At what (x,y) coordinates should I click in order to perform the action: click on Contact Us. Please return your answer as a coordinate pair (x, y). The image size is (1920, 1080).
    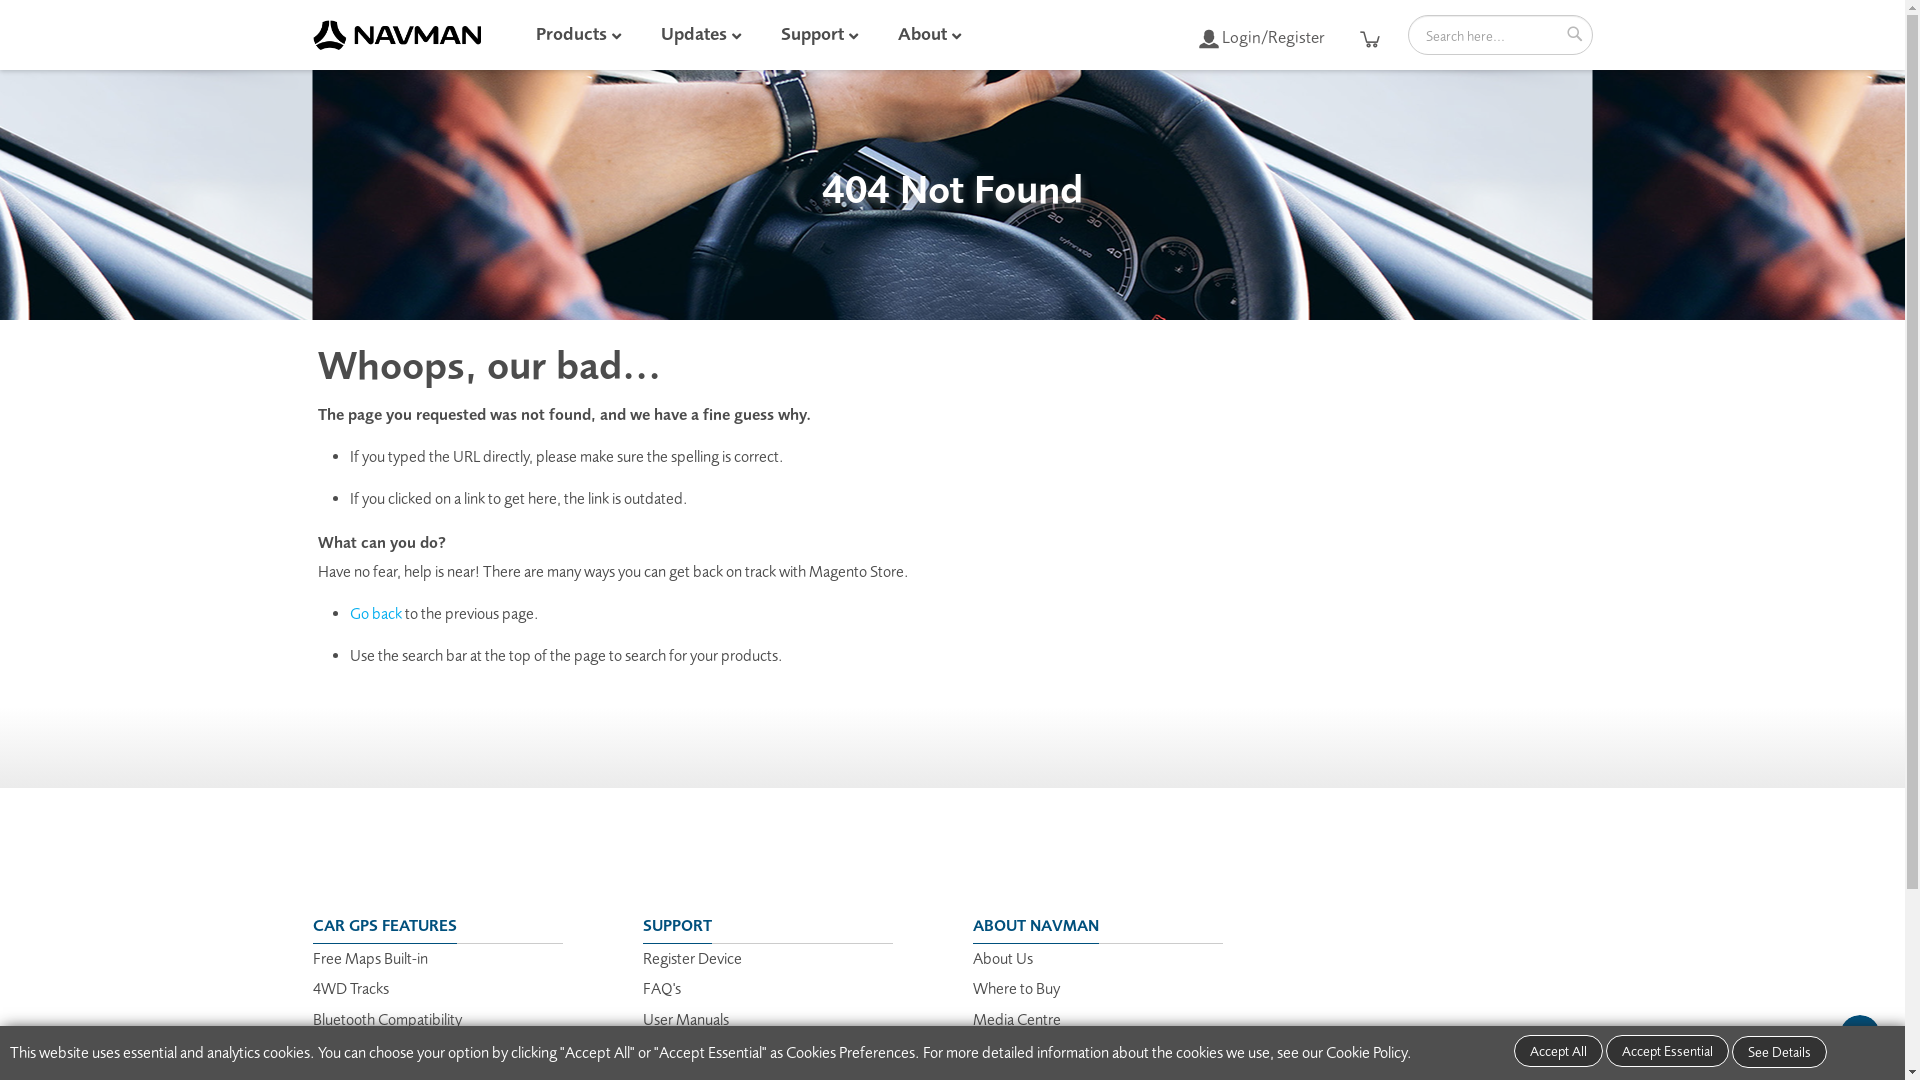
    Looking at the image, I should click on (1007, 1050).